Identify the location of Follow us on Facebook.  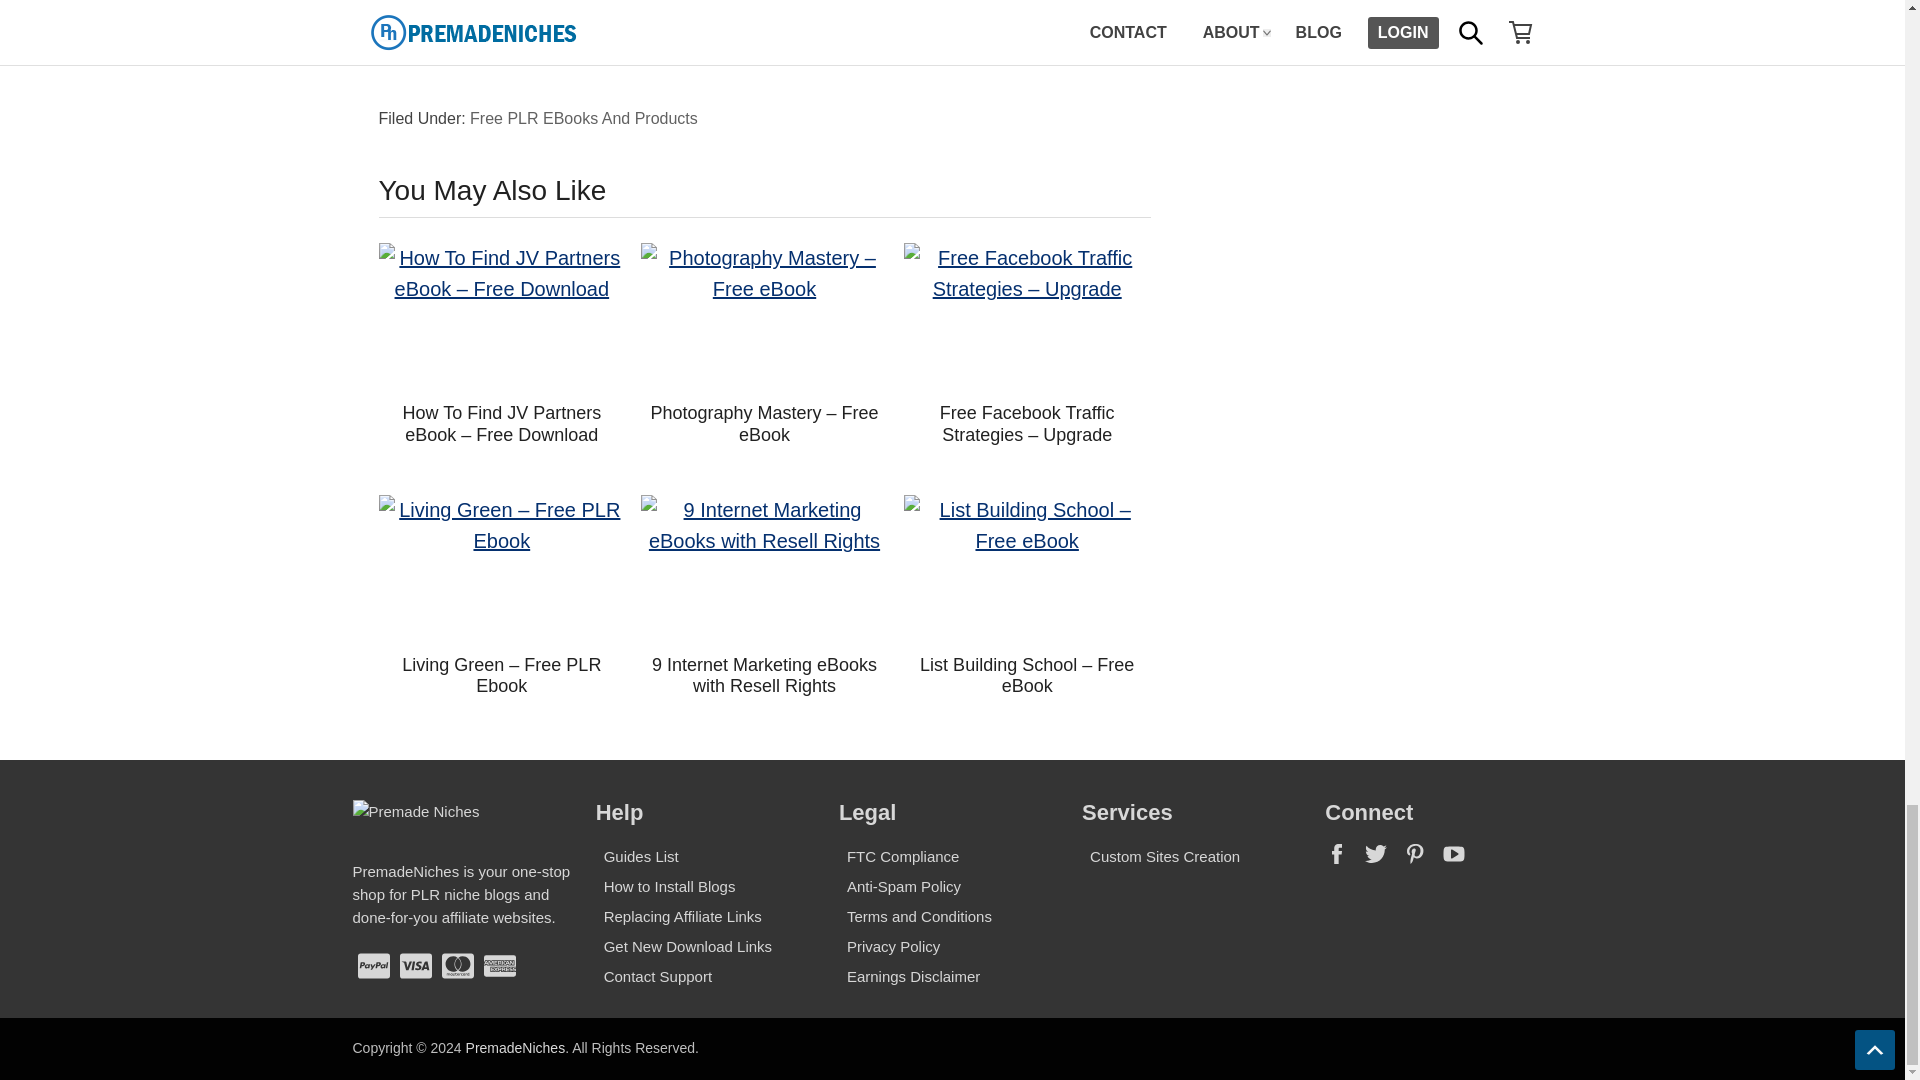
(1344, 860).